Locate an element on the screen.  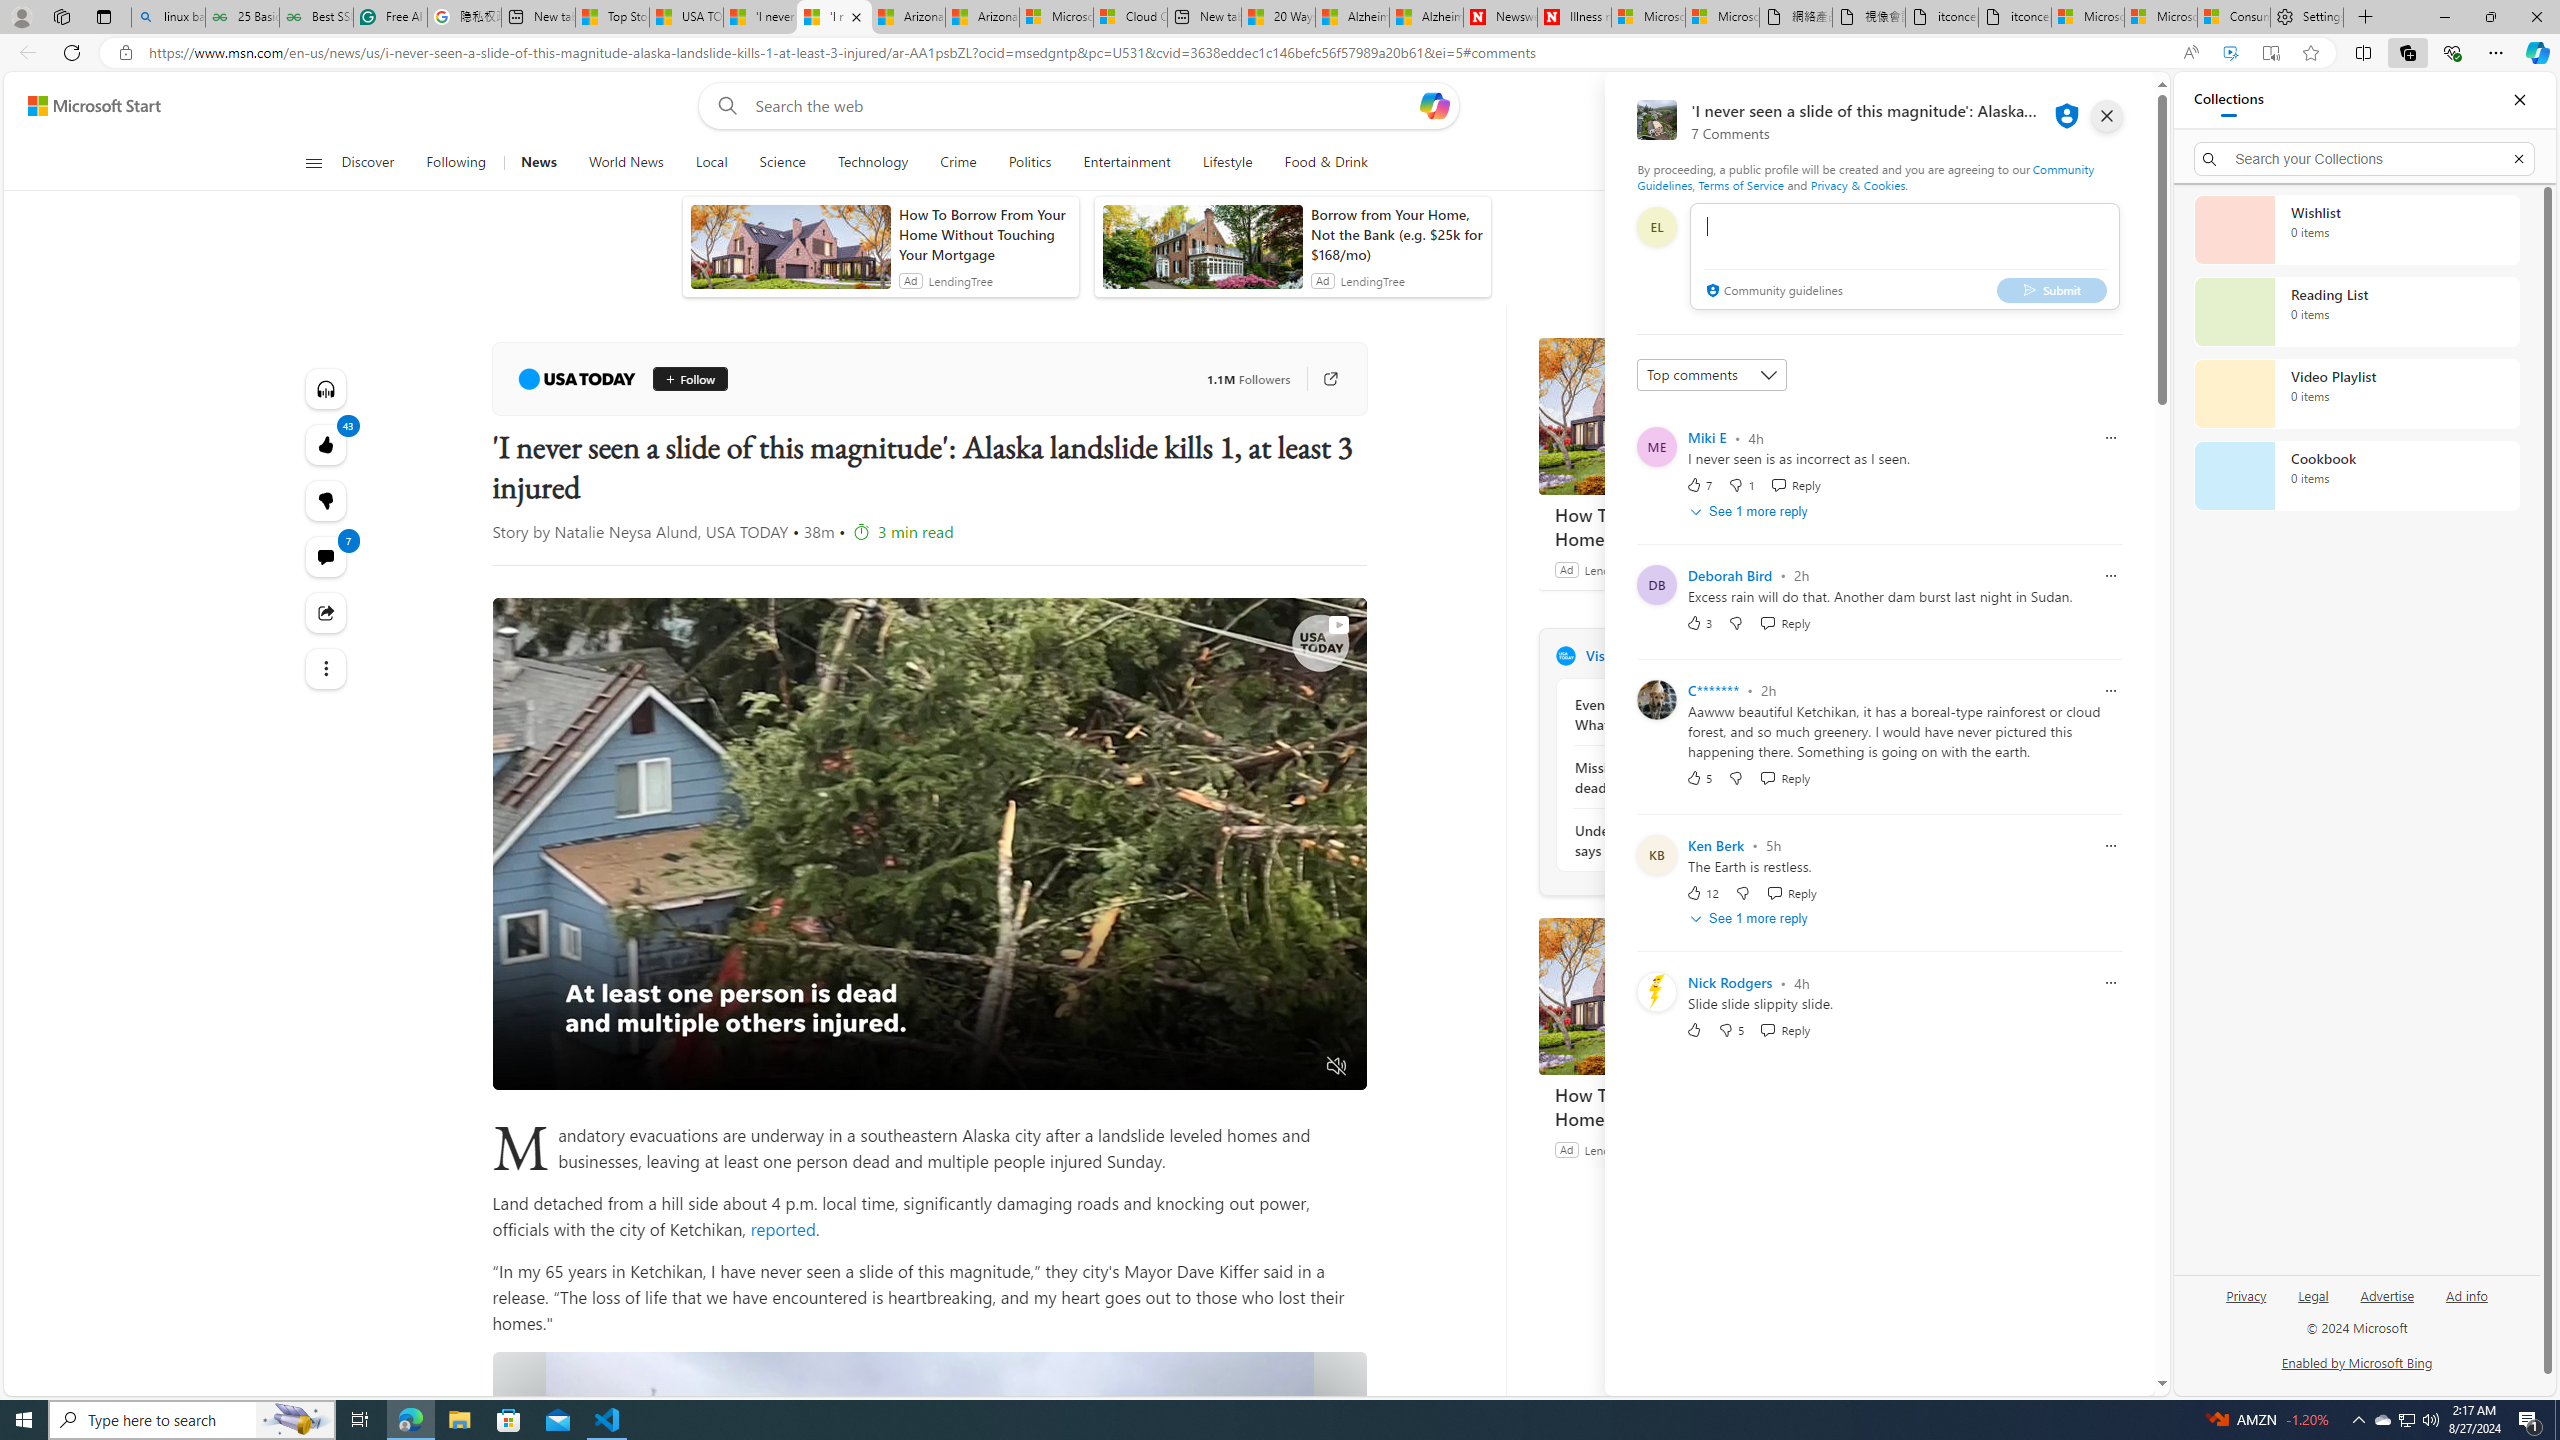
itconcepthk.com/projector_solutions.mp4 is located at coordinates (2016, 17).